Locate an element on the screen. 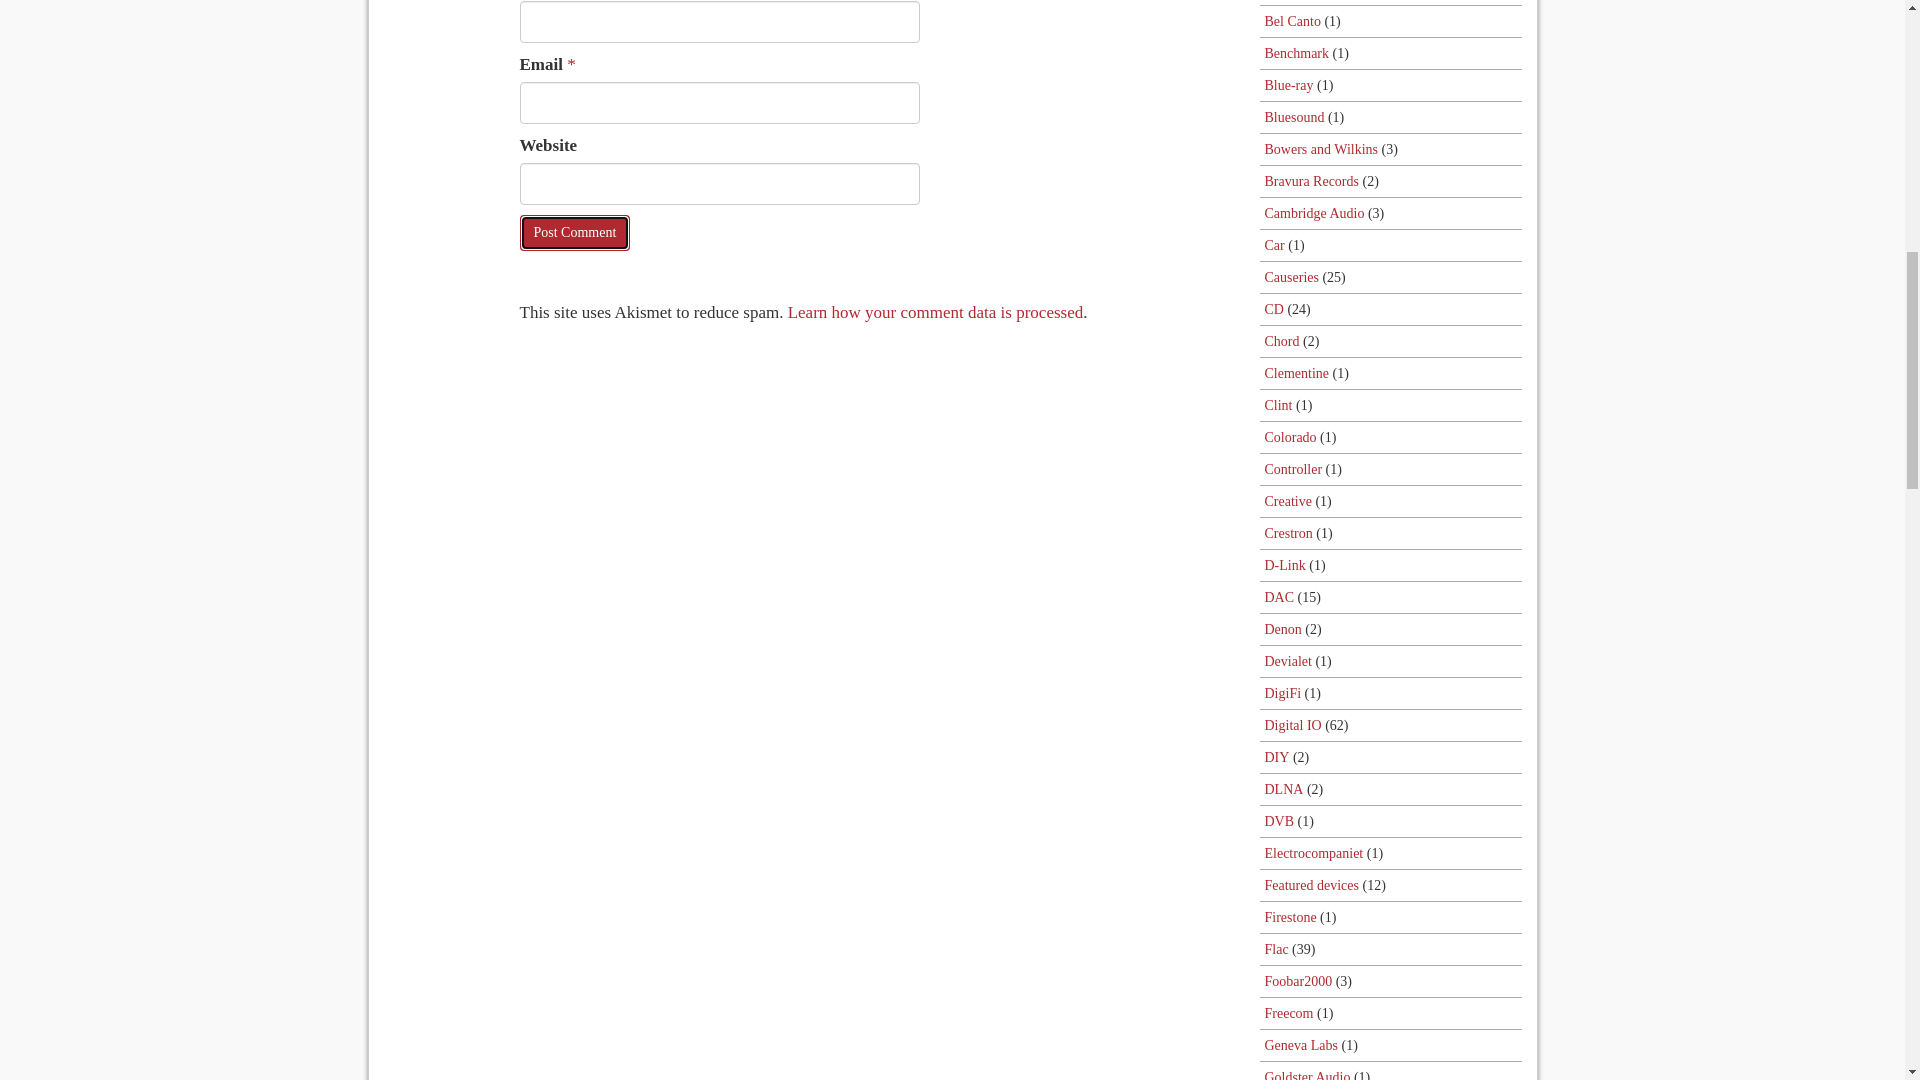  Bravura Records is located at coordinates (1310, 181).